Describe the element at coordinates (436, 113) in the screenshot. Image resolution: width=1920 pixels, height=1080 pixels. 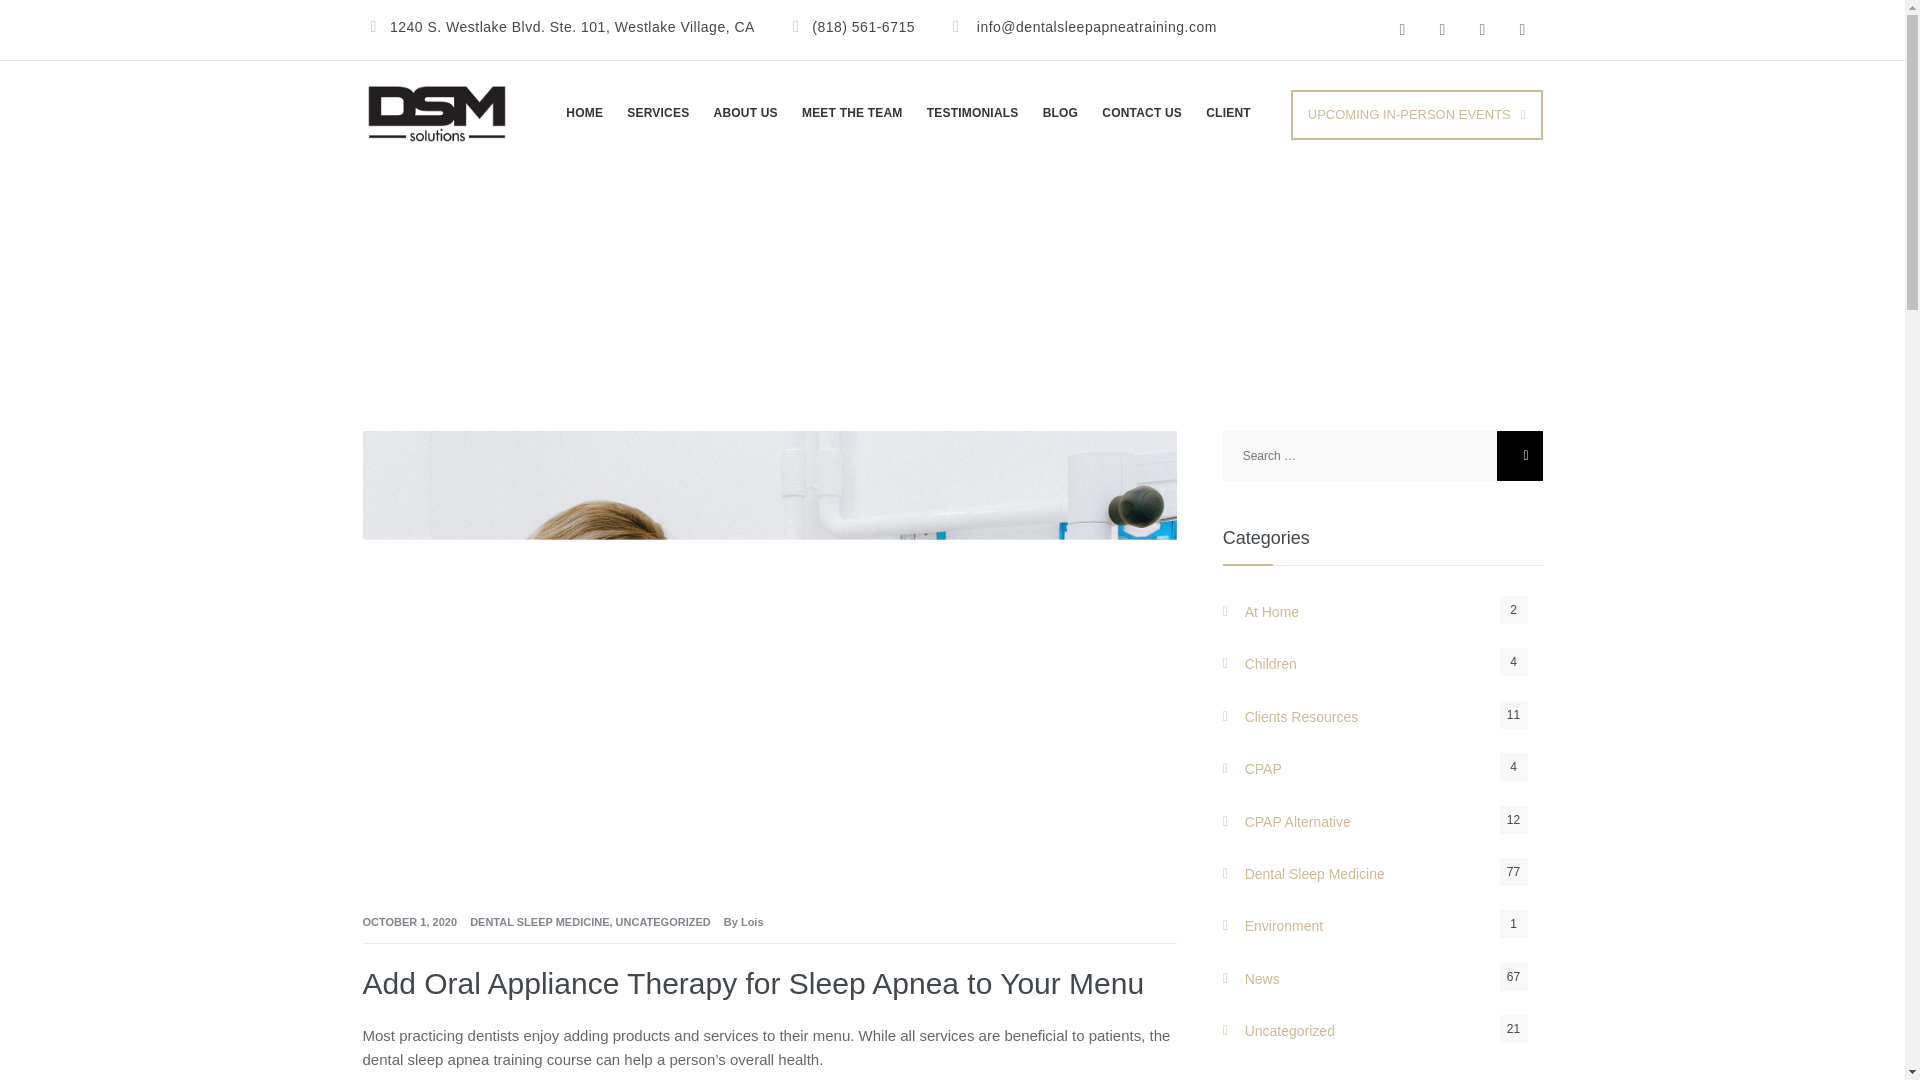
I see `DSM Solutions` at that location.